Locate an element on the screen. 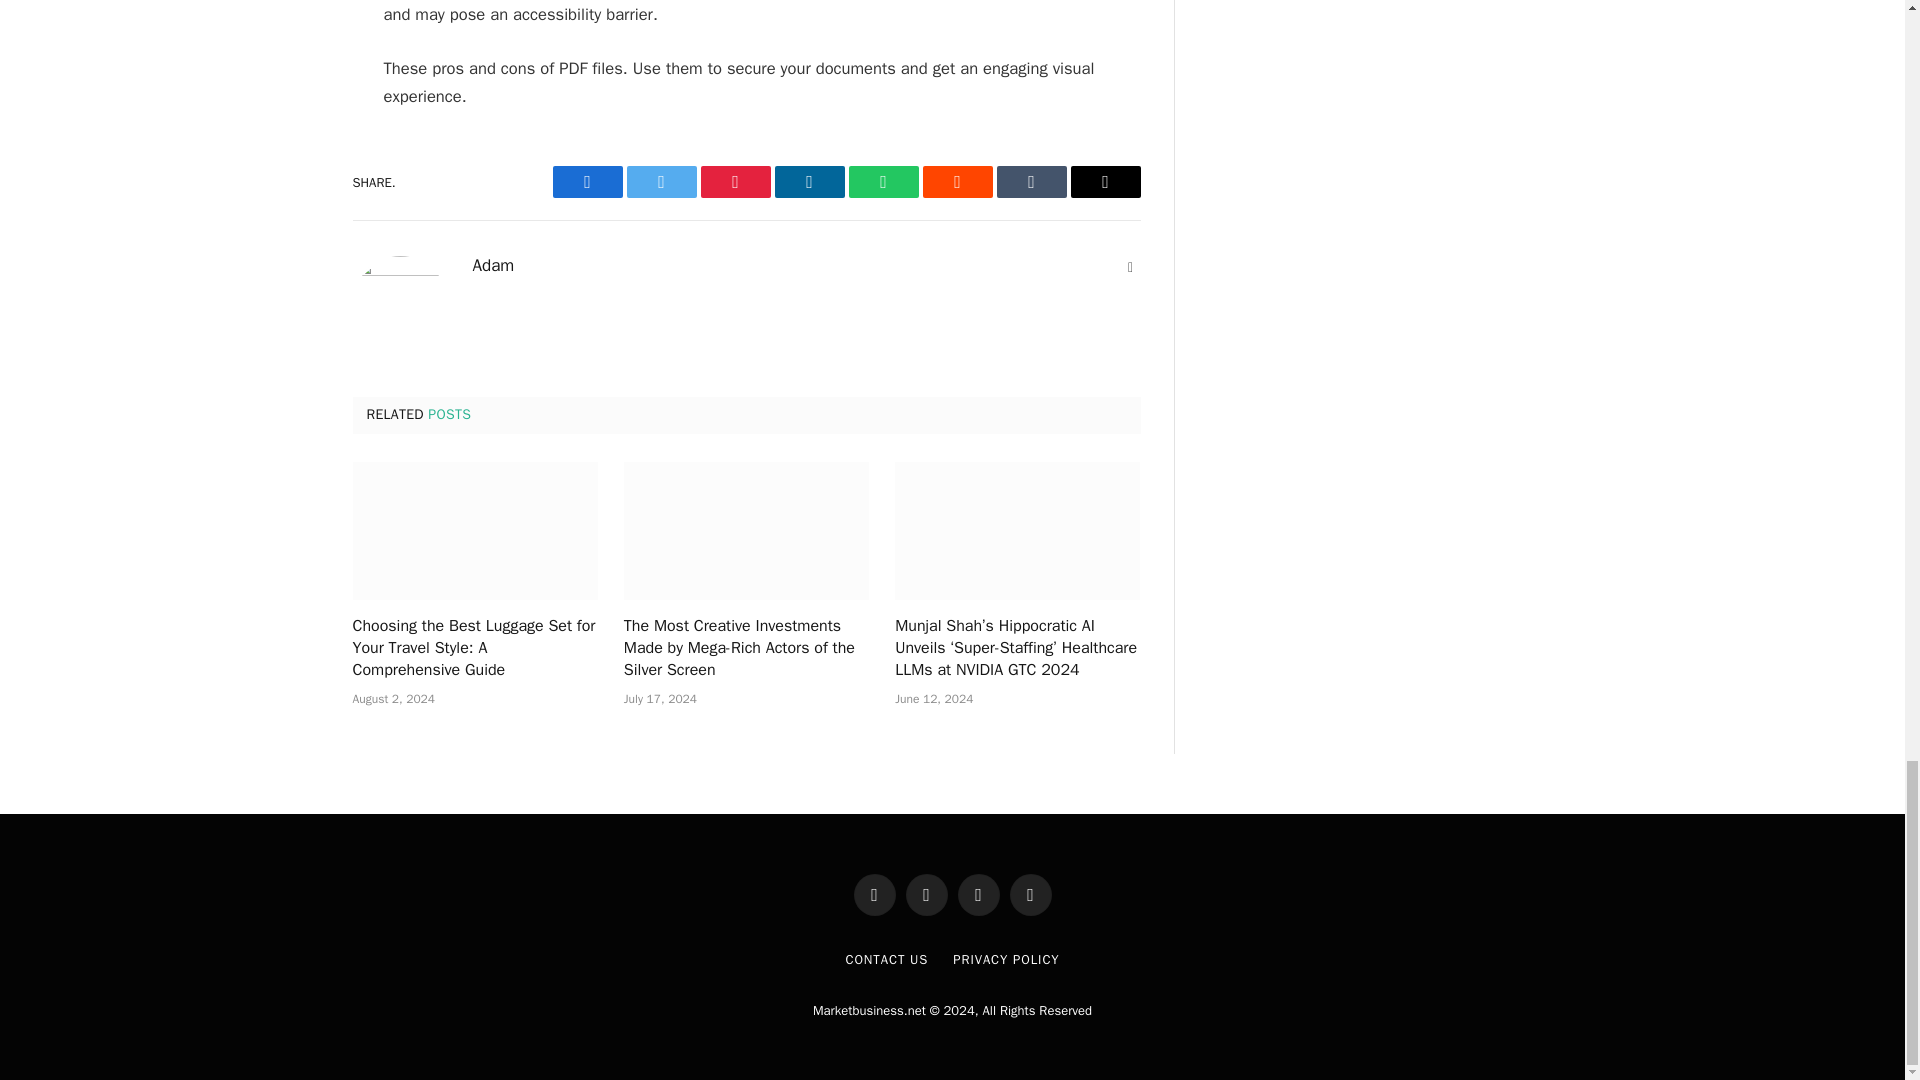 The width and height of the screenshot is (1920, 1080). LinkedIn is located at coordinates (808, 182).